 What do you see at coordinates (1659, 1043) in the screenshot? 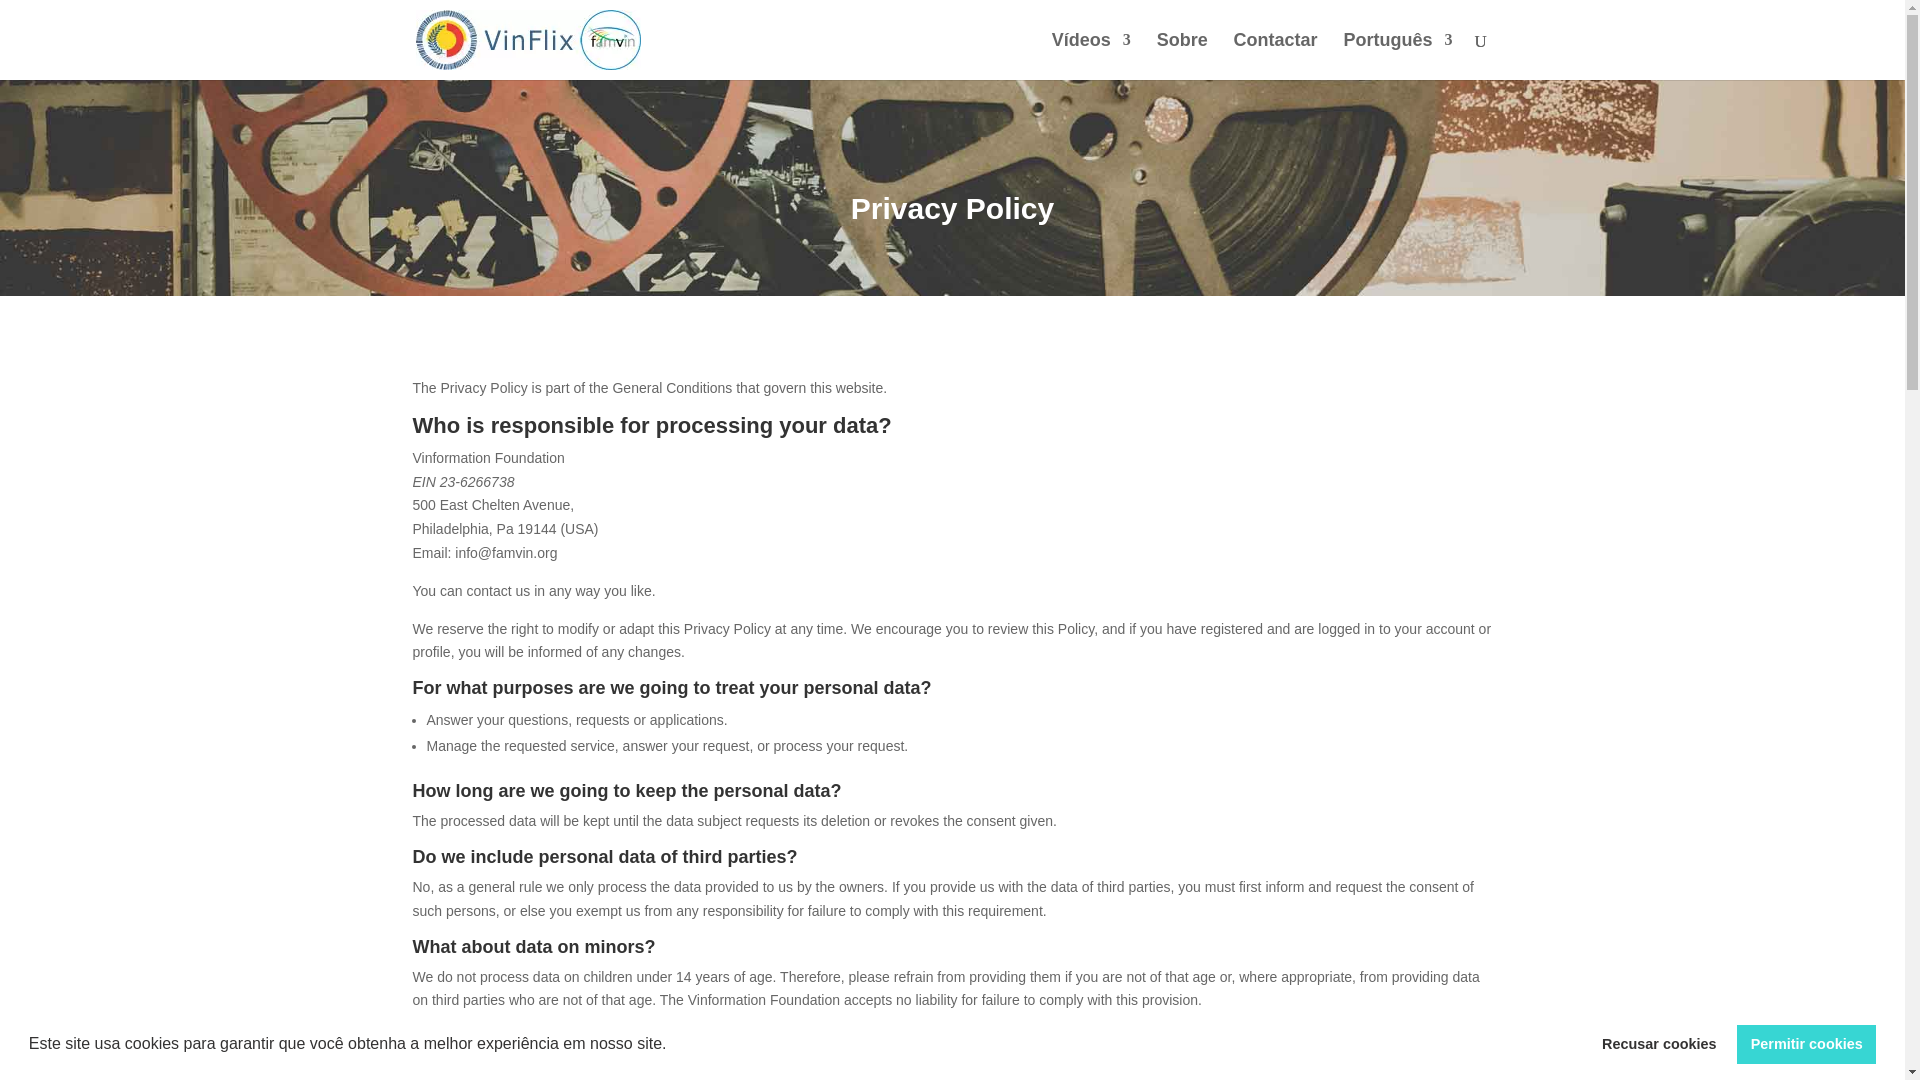
I see `Recusar cookies` at bounding box center [1659, 1043].